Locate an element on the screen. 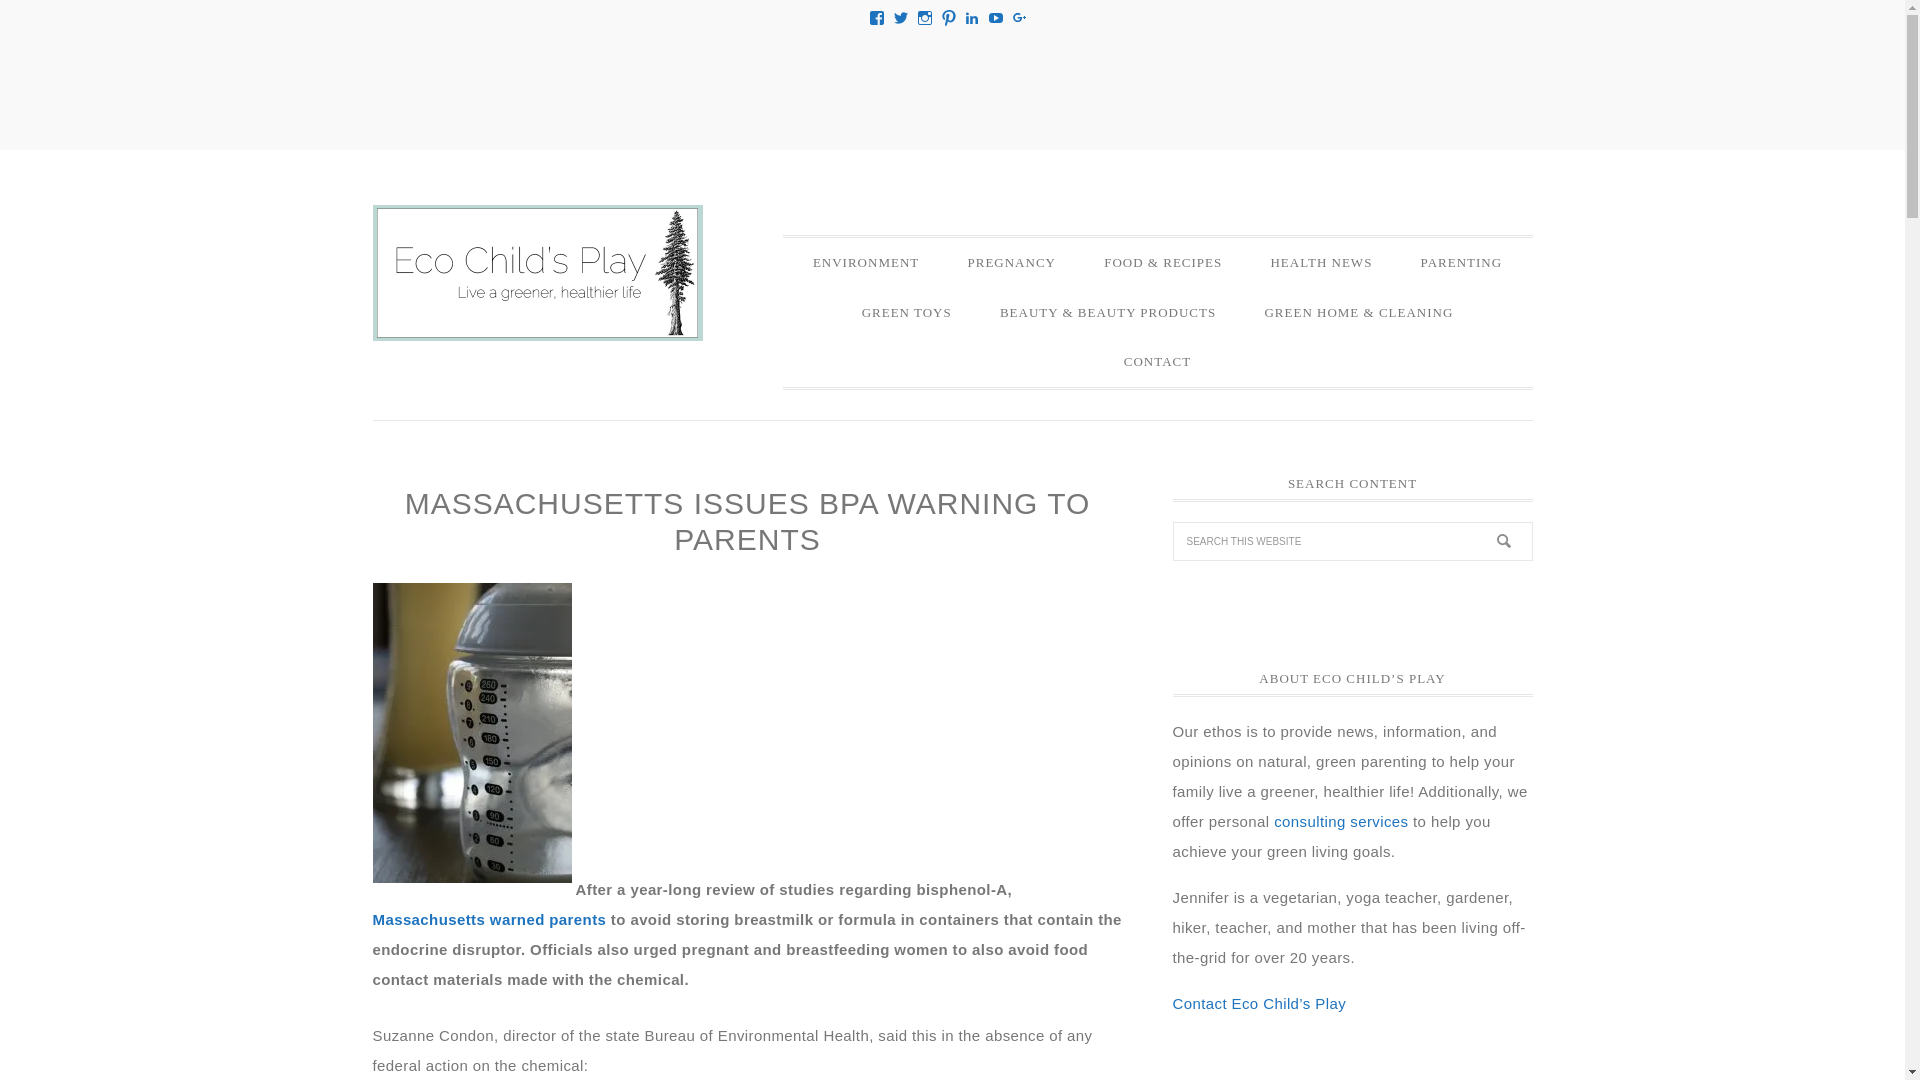 This screenshot has width=1920, height=1080. HEALTH NEWS is located at coordinates (1320, 262).